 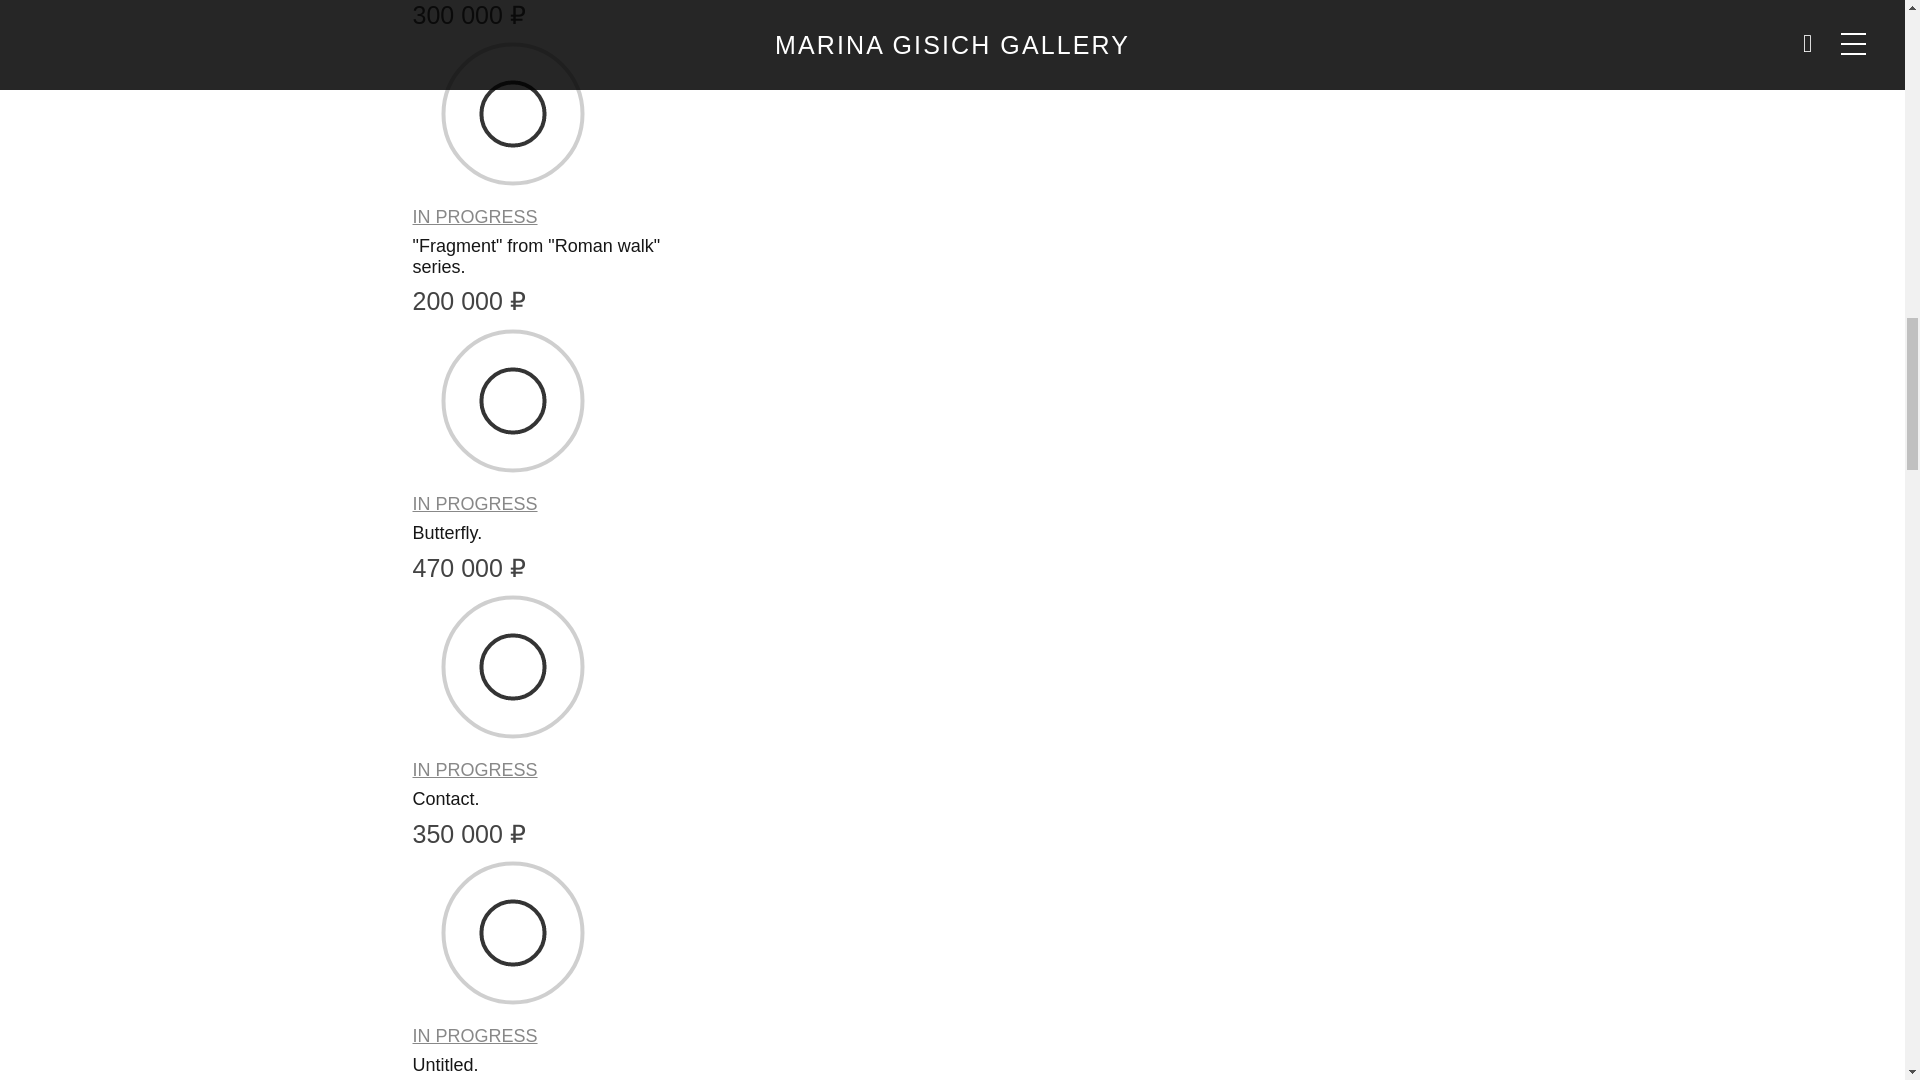 I want to click on IN PROGRESS, so click(x=474, y=504).